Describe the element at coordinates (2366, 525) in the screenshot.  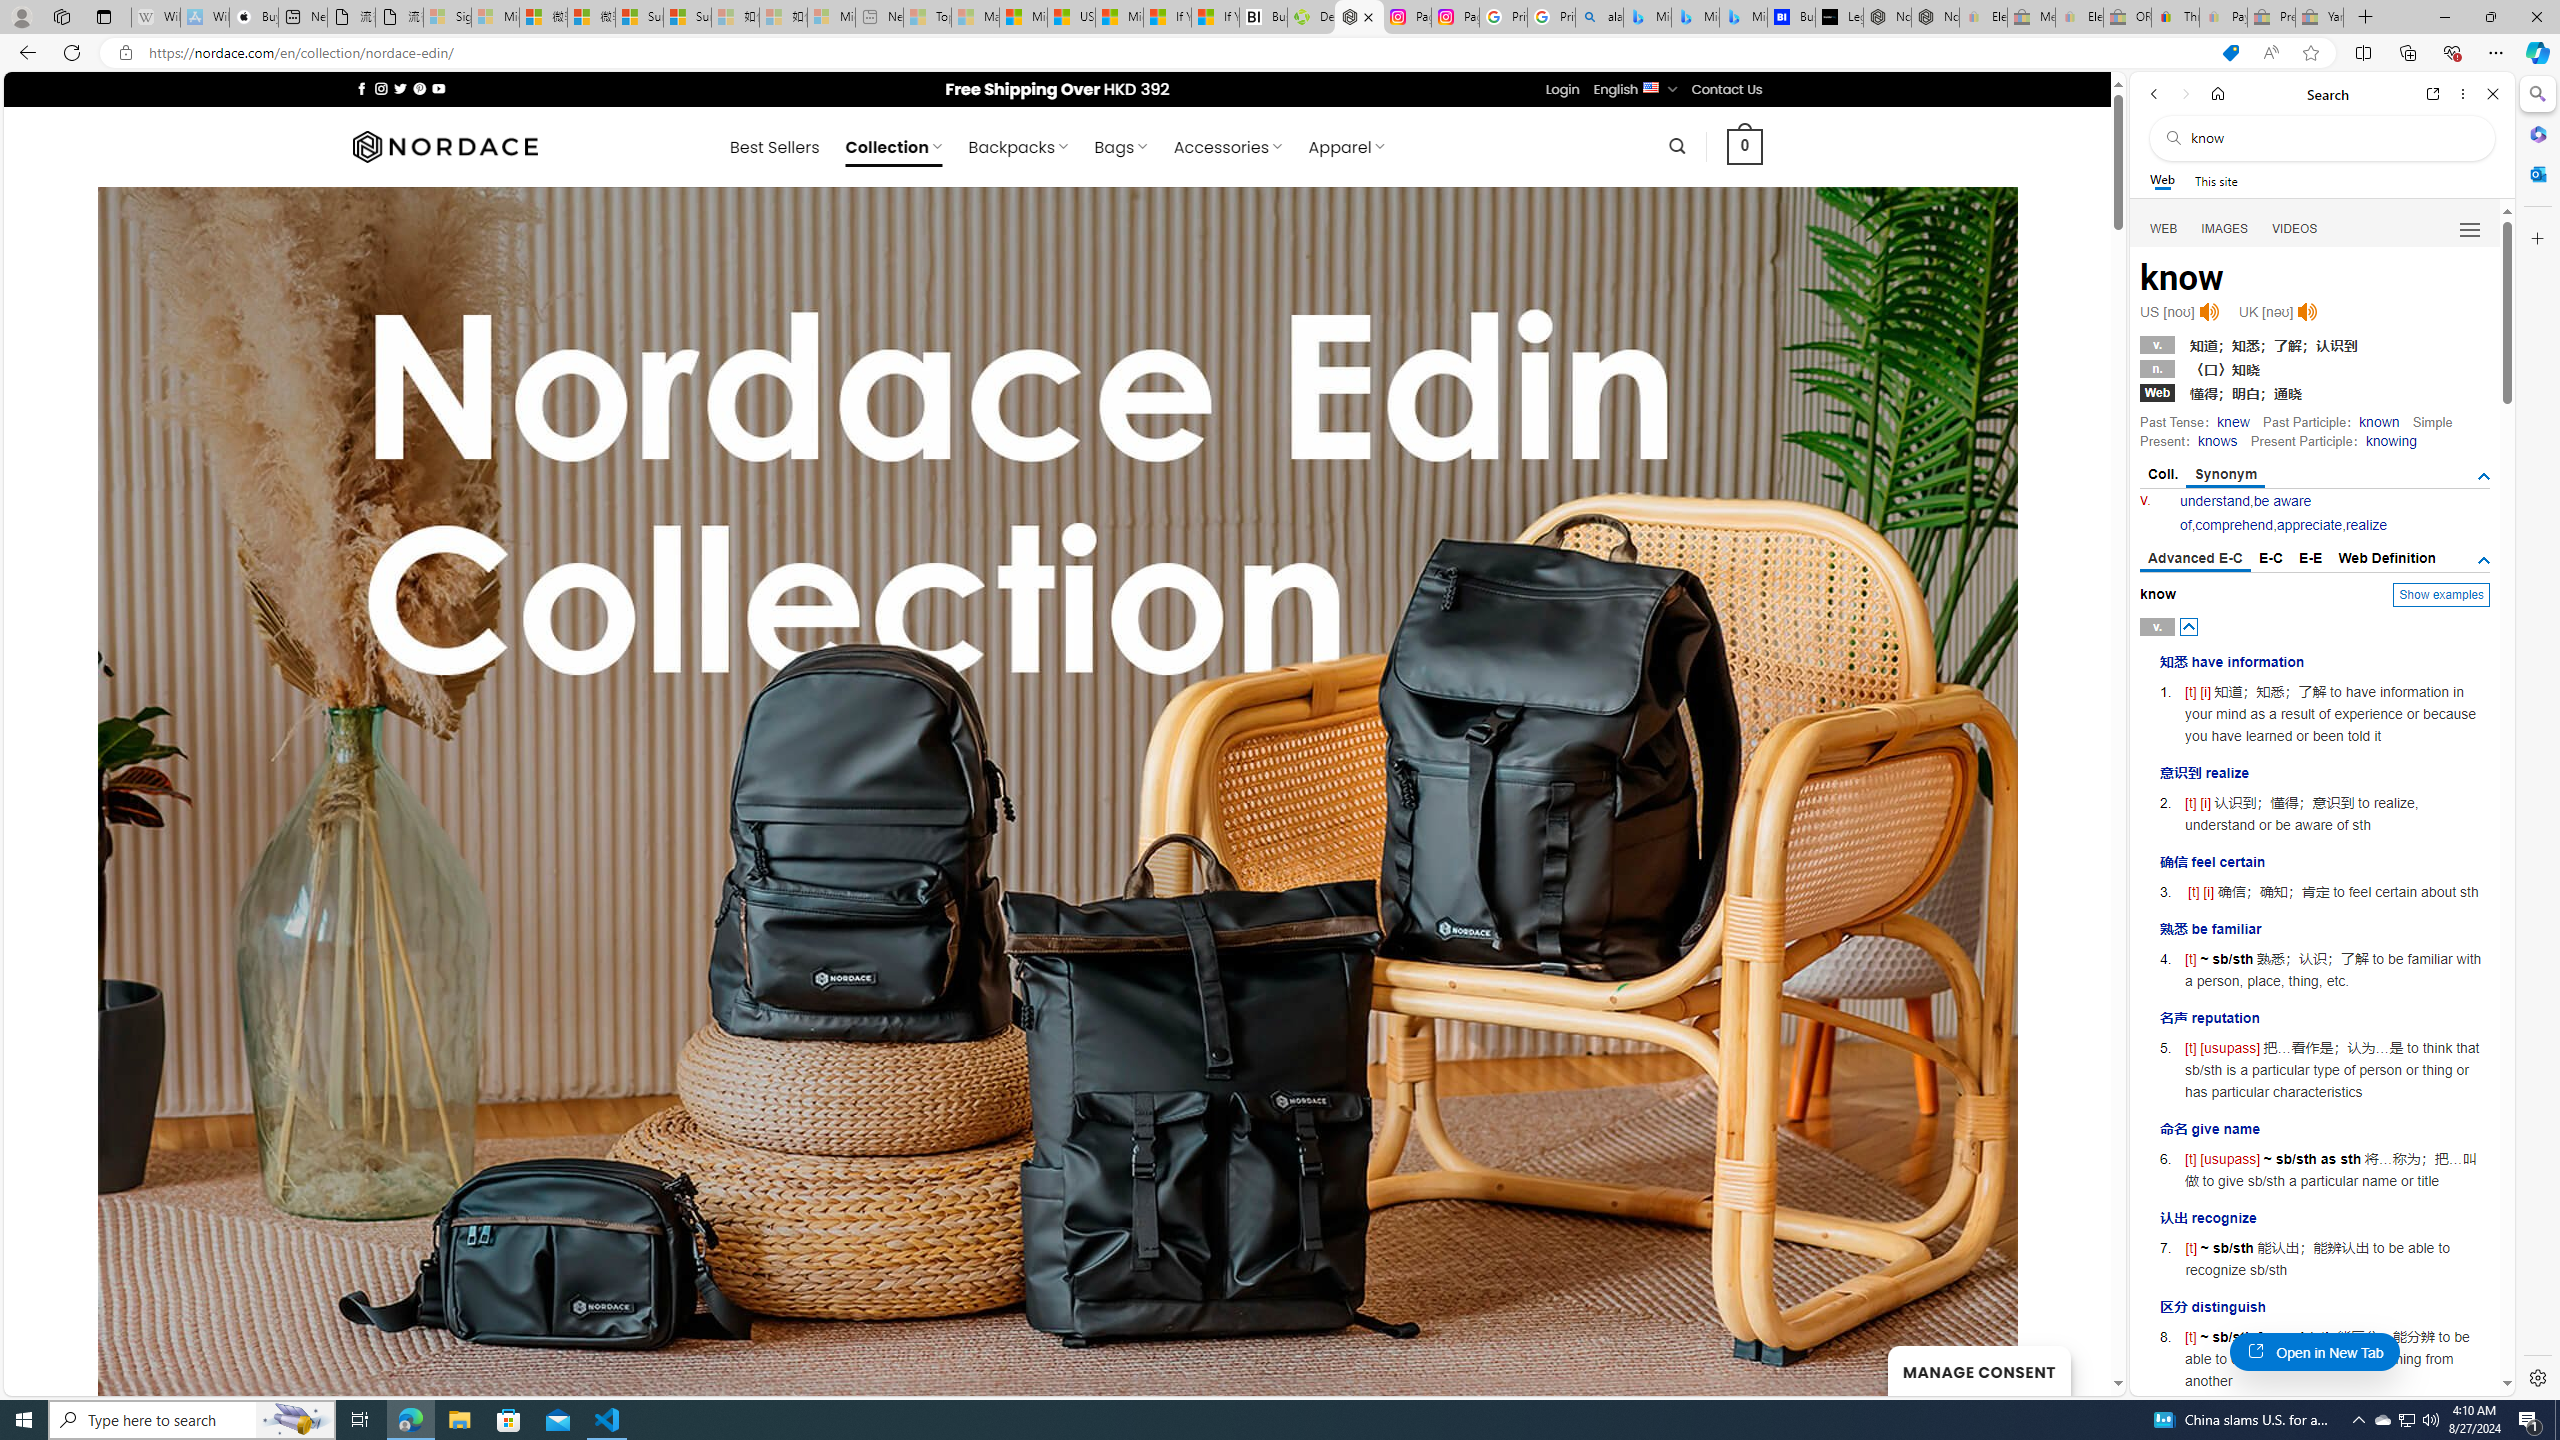
I see `realize` at that location.